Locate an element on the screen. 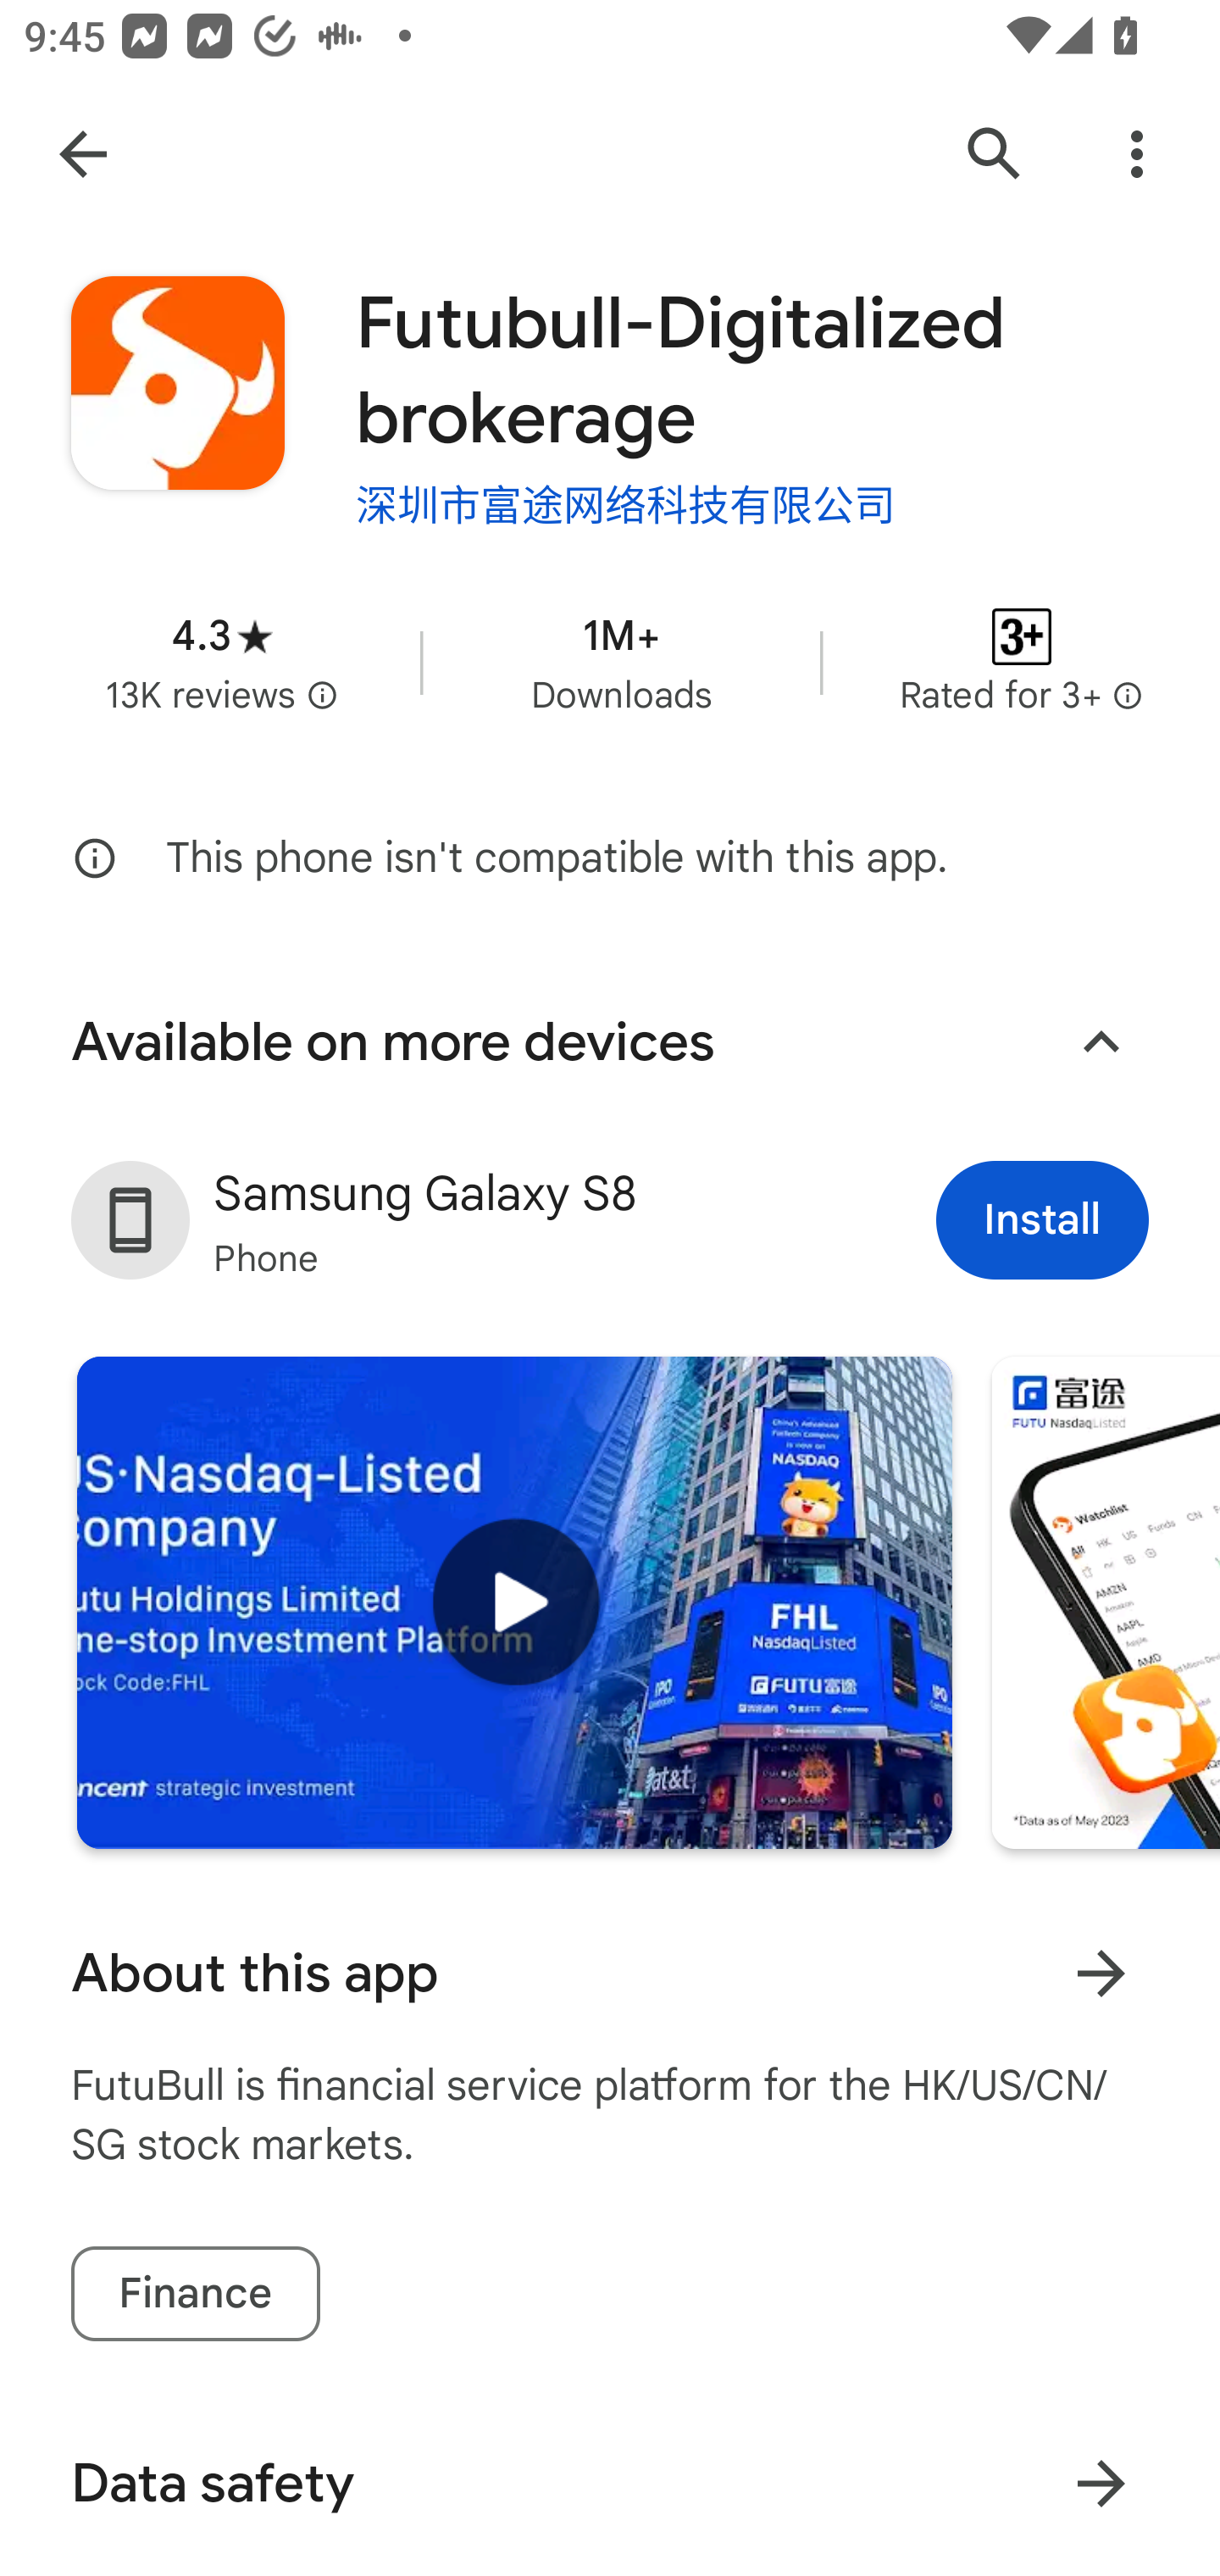 The height and width of the screenshot is (2576, 1220). Learn more about data safety is located at coordinates (1101, 2484).